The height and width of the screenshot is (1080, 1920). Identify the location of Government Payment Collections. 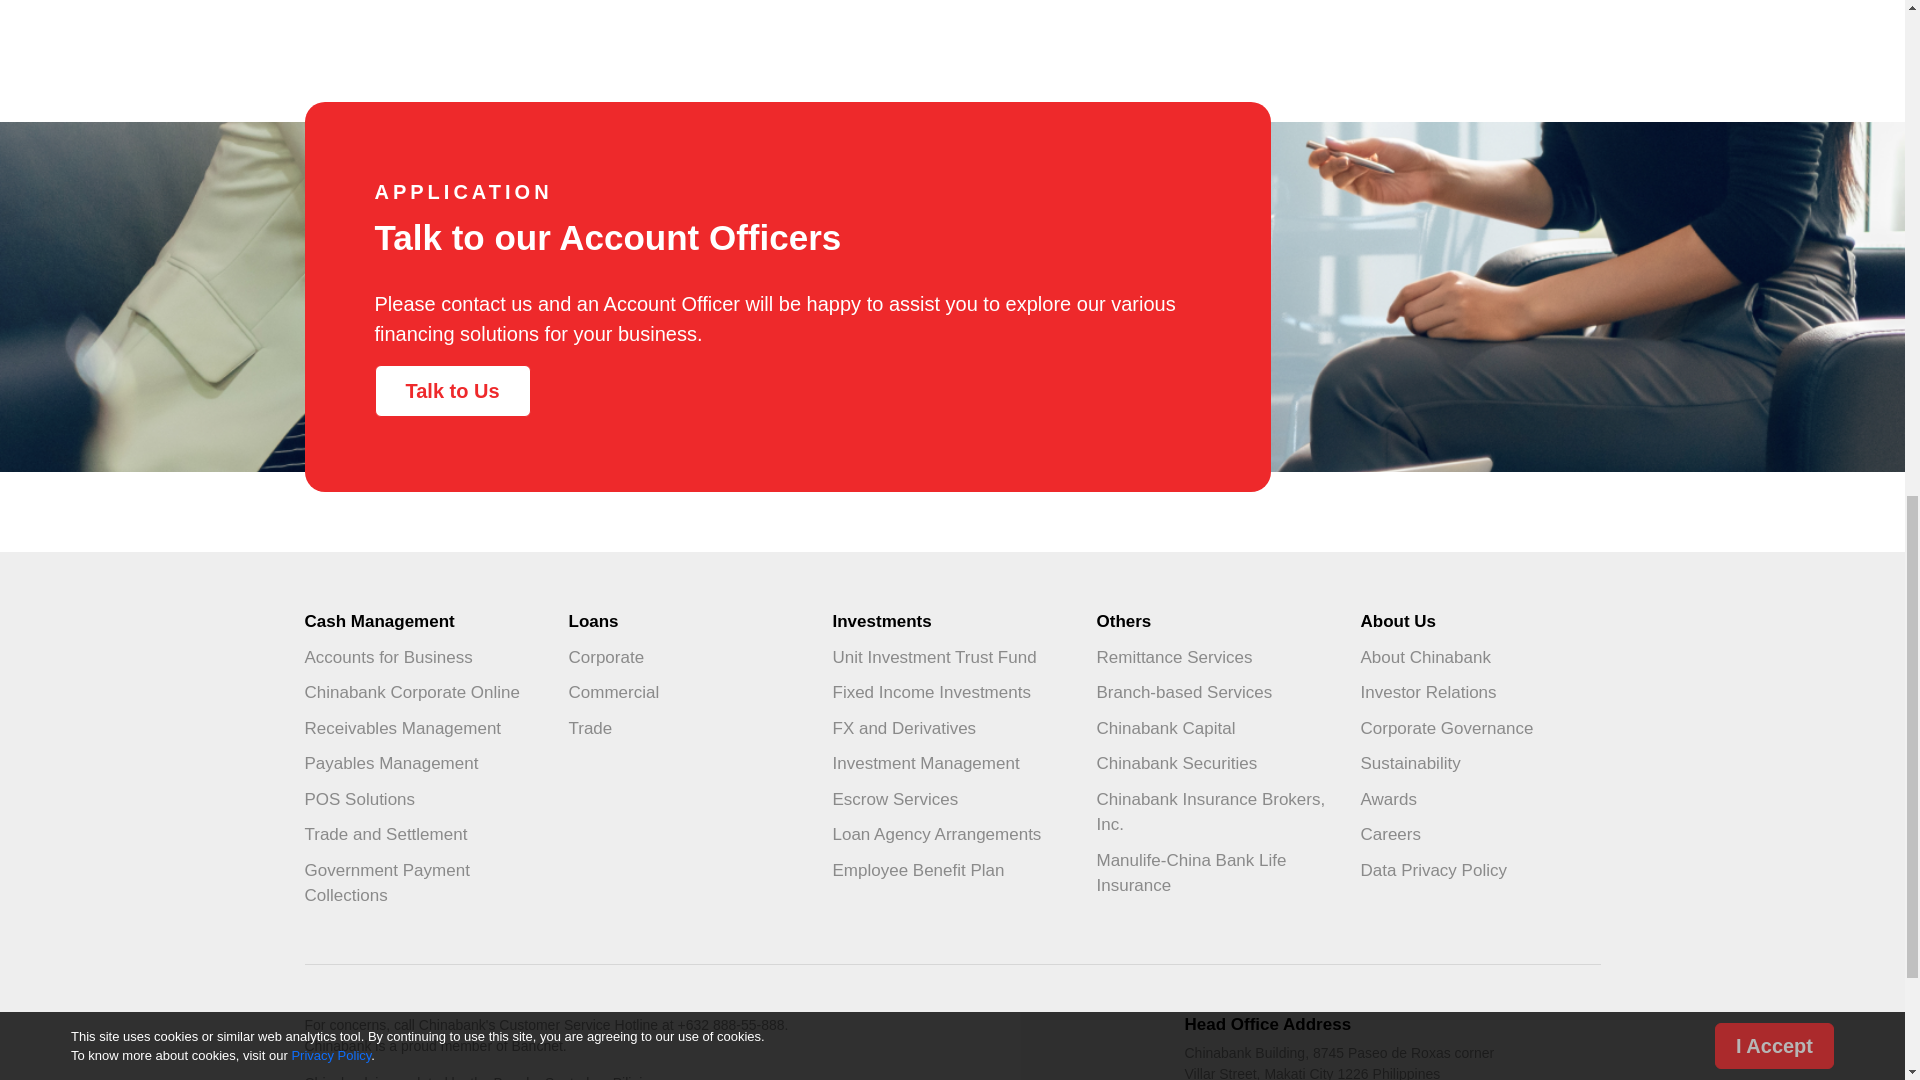
(423, 883).